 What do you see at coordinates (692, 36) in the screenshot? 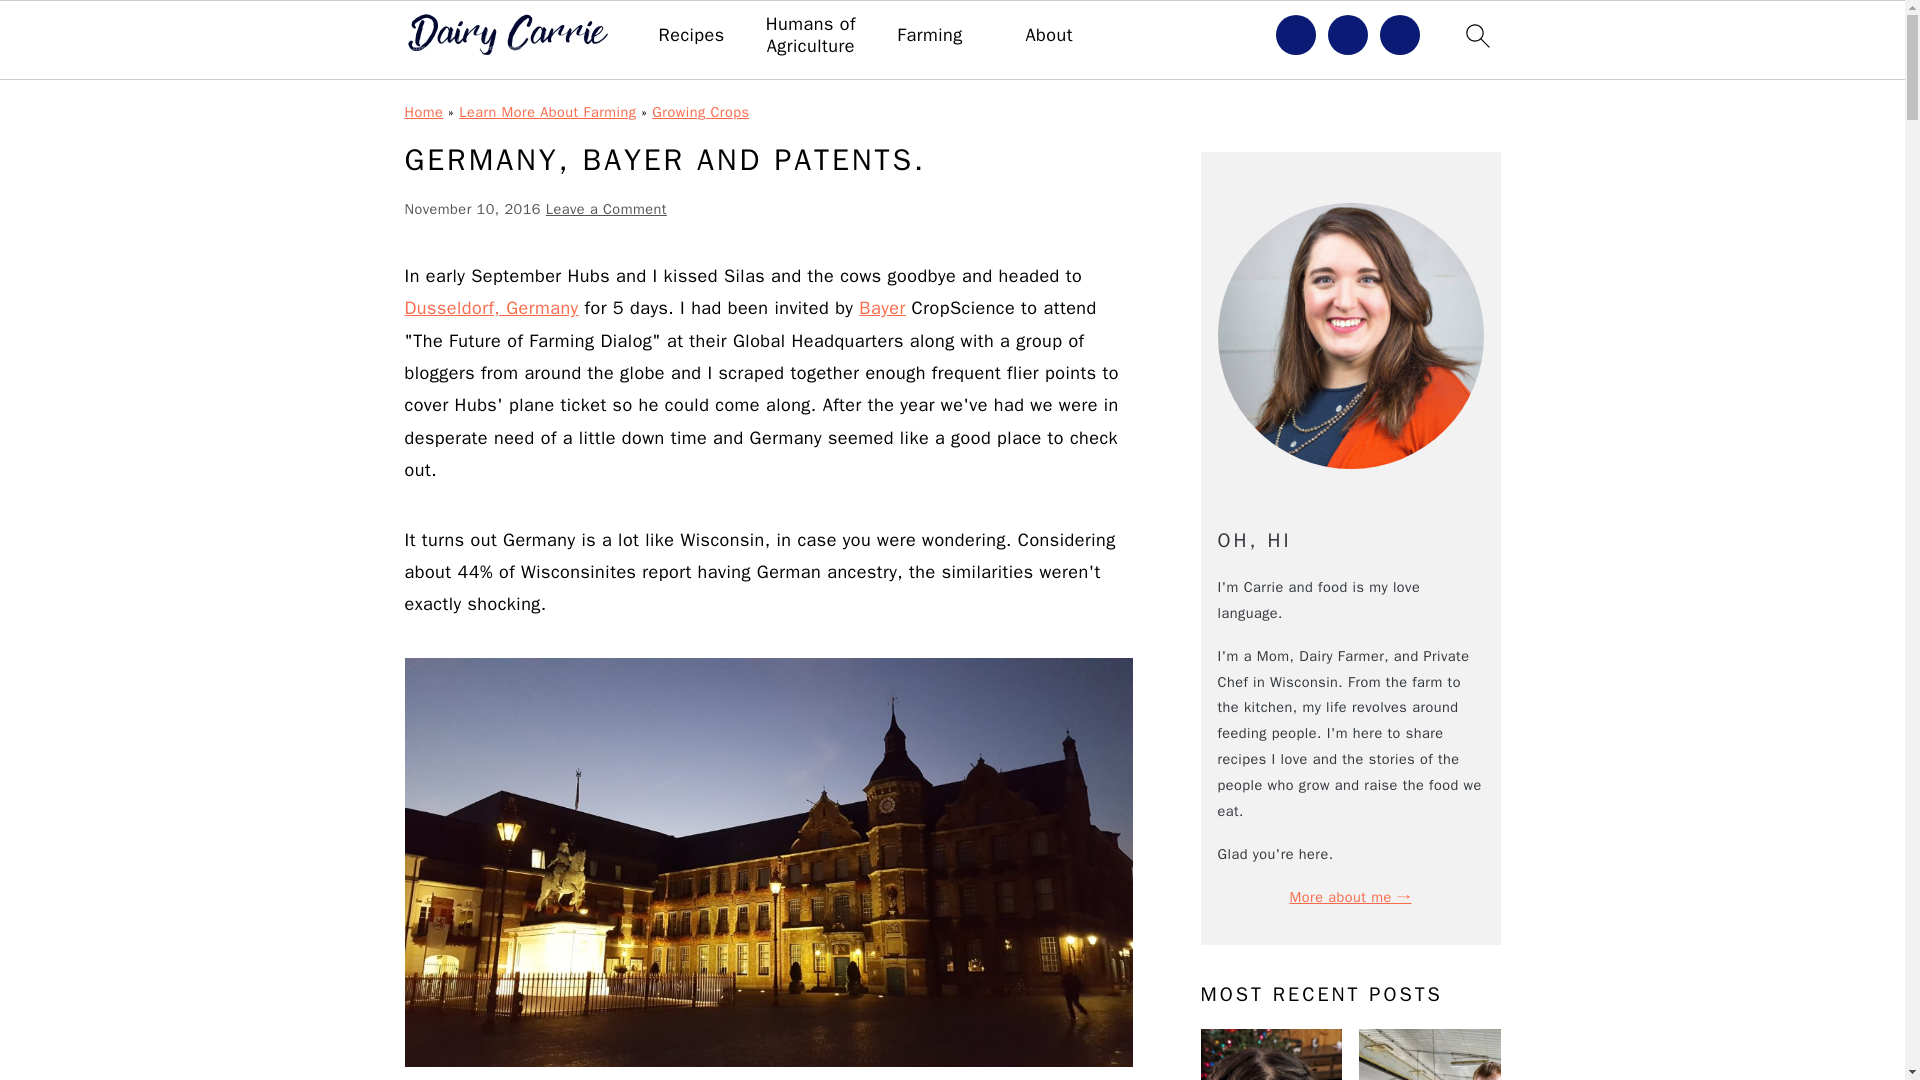
I see `Recipes` at bounding box center [692, 36].